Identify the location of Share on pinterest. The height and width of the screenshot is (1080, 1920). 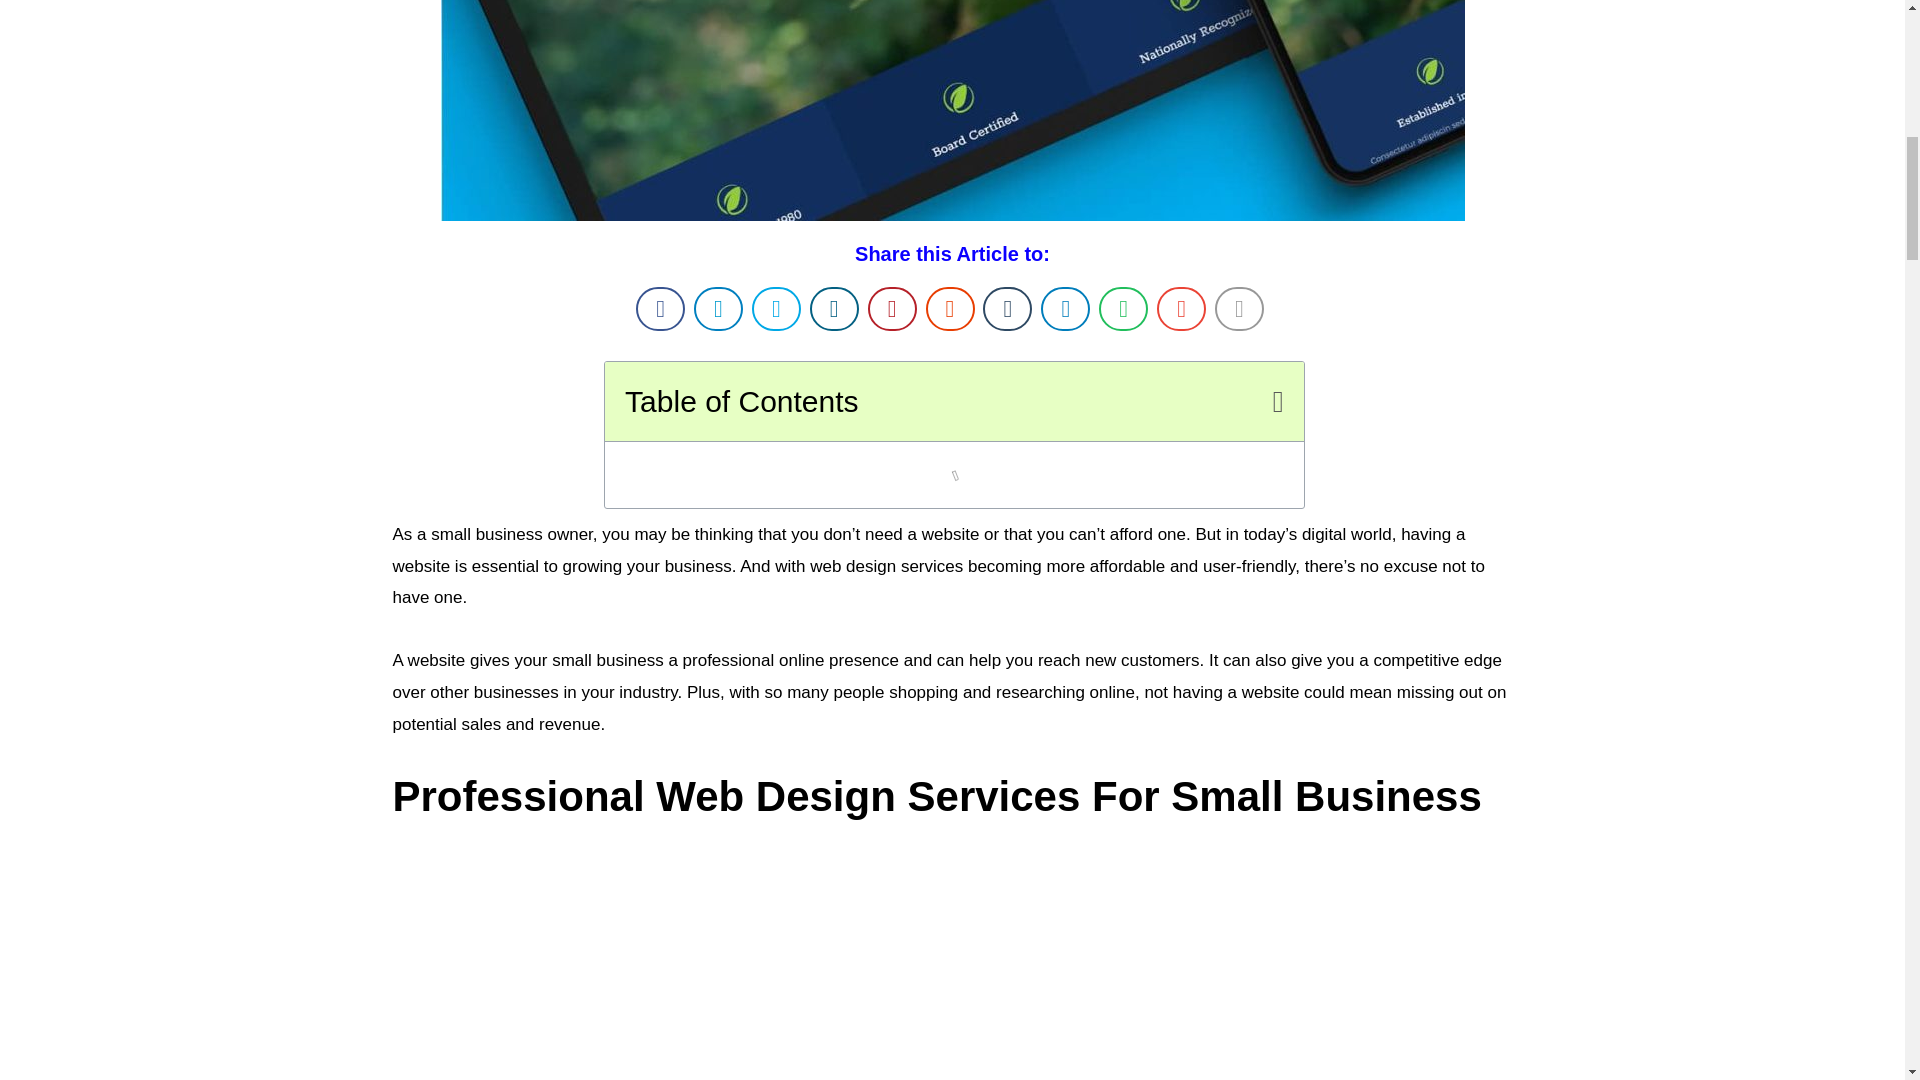
(892, 308).